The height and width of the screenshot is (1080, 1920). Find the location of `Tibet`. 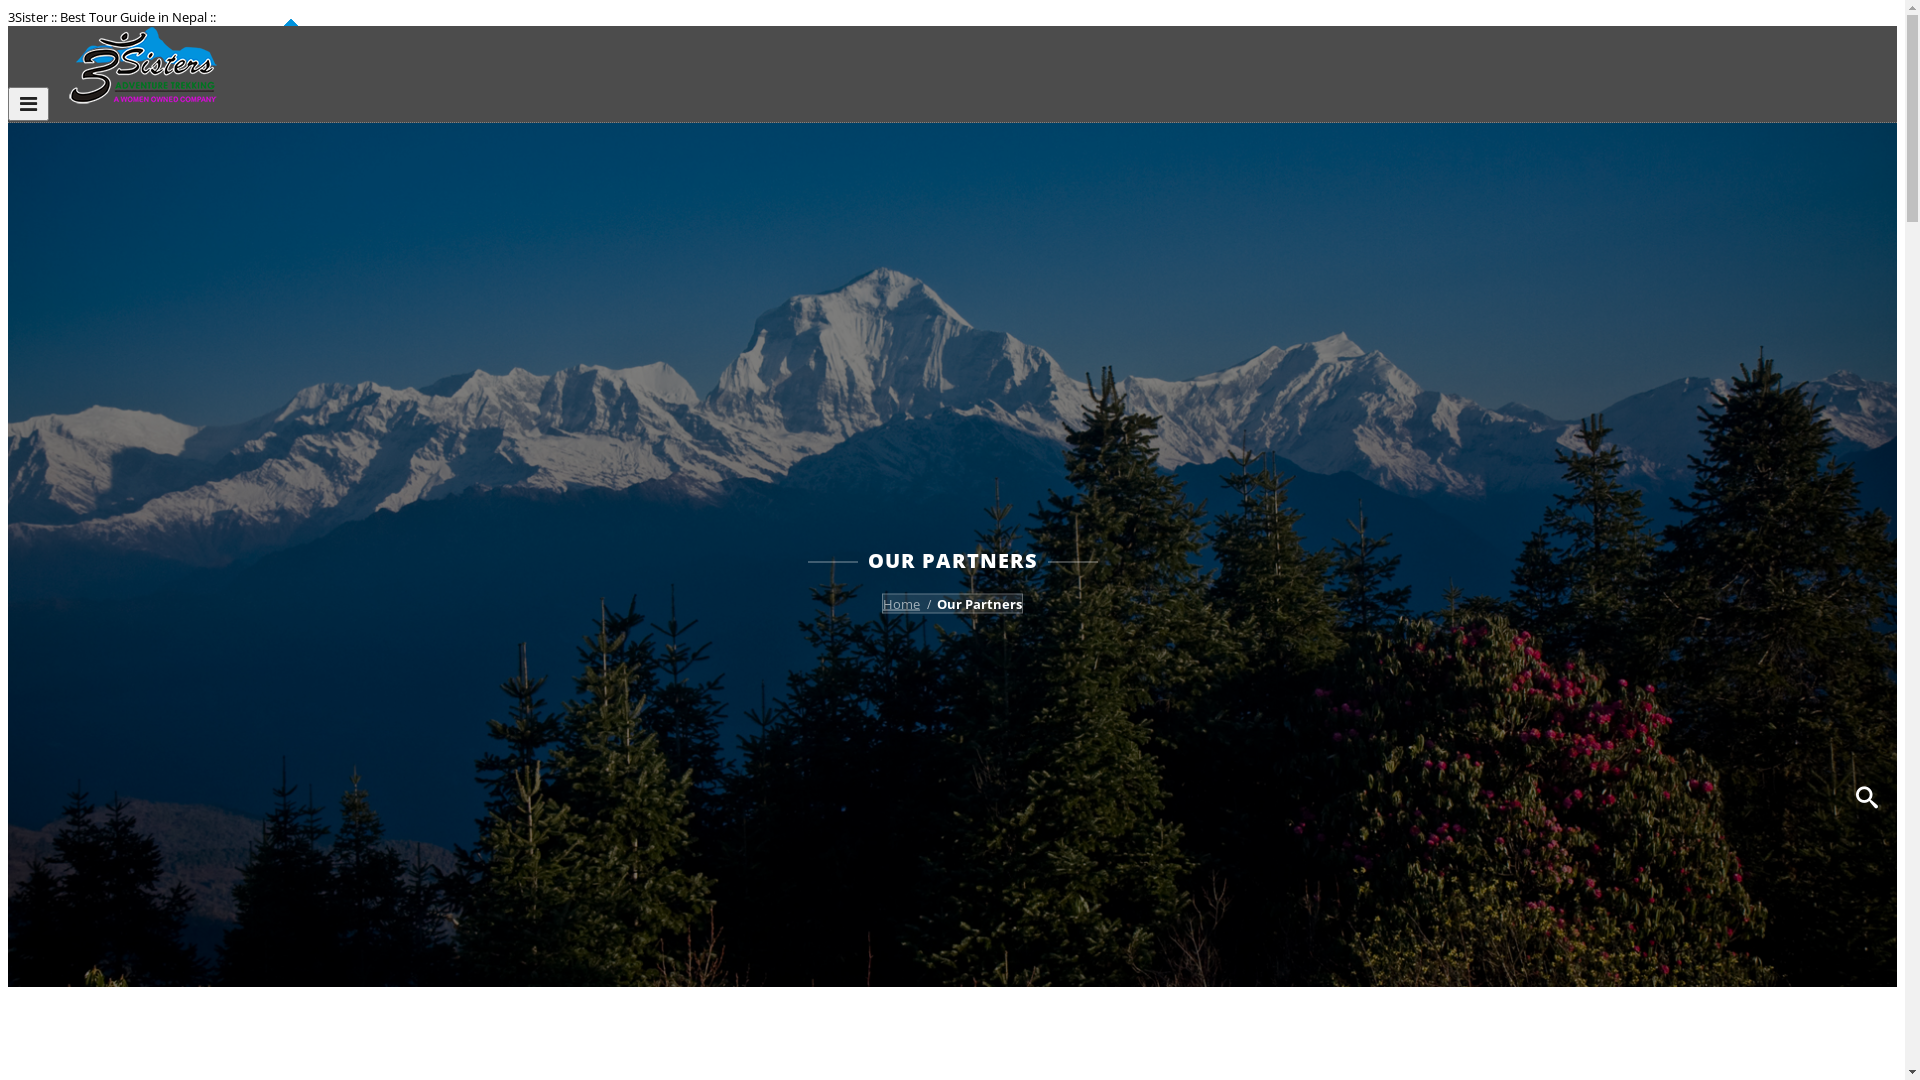

Tibet is located at coordinates (1706, 398).